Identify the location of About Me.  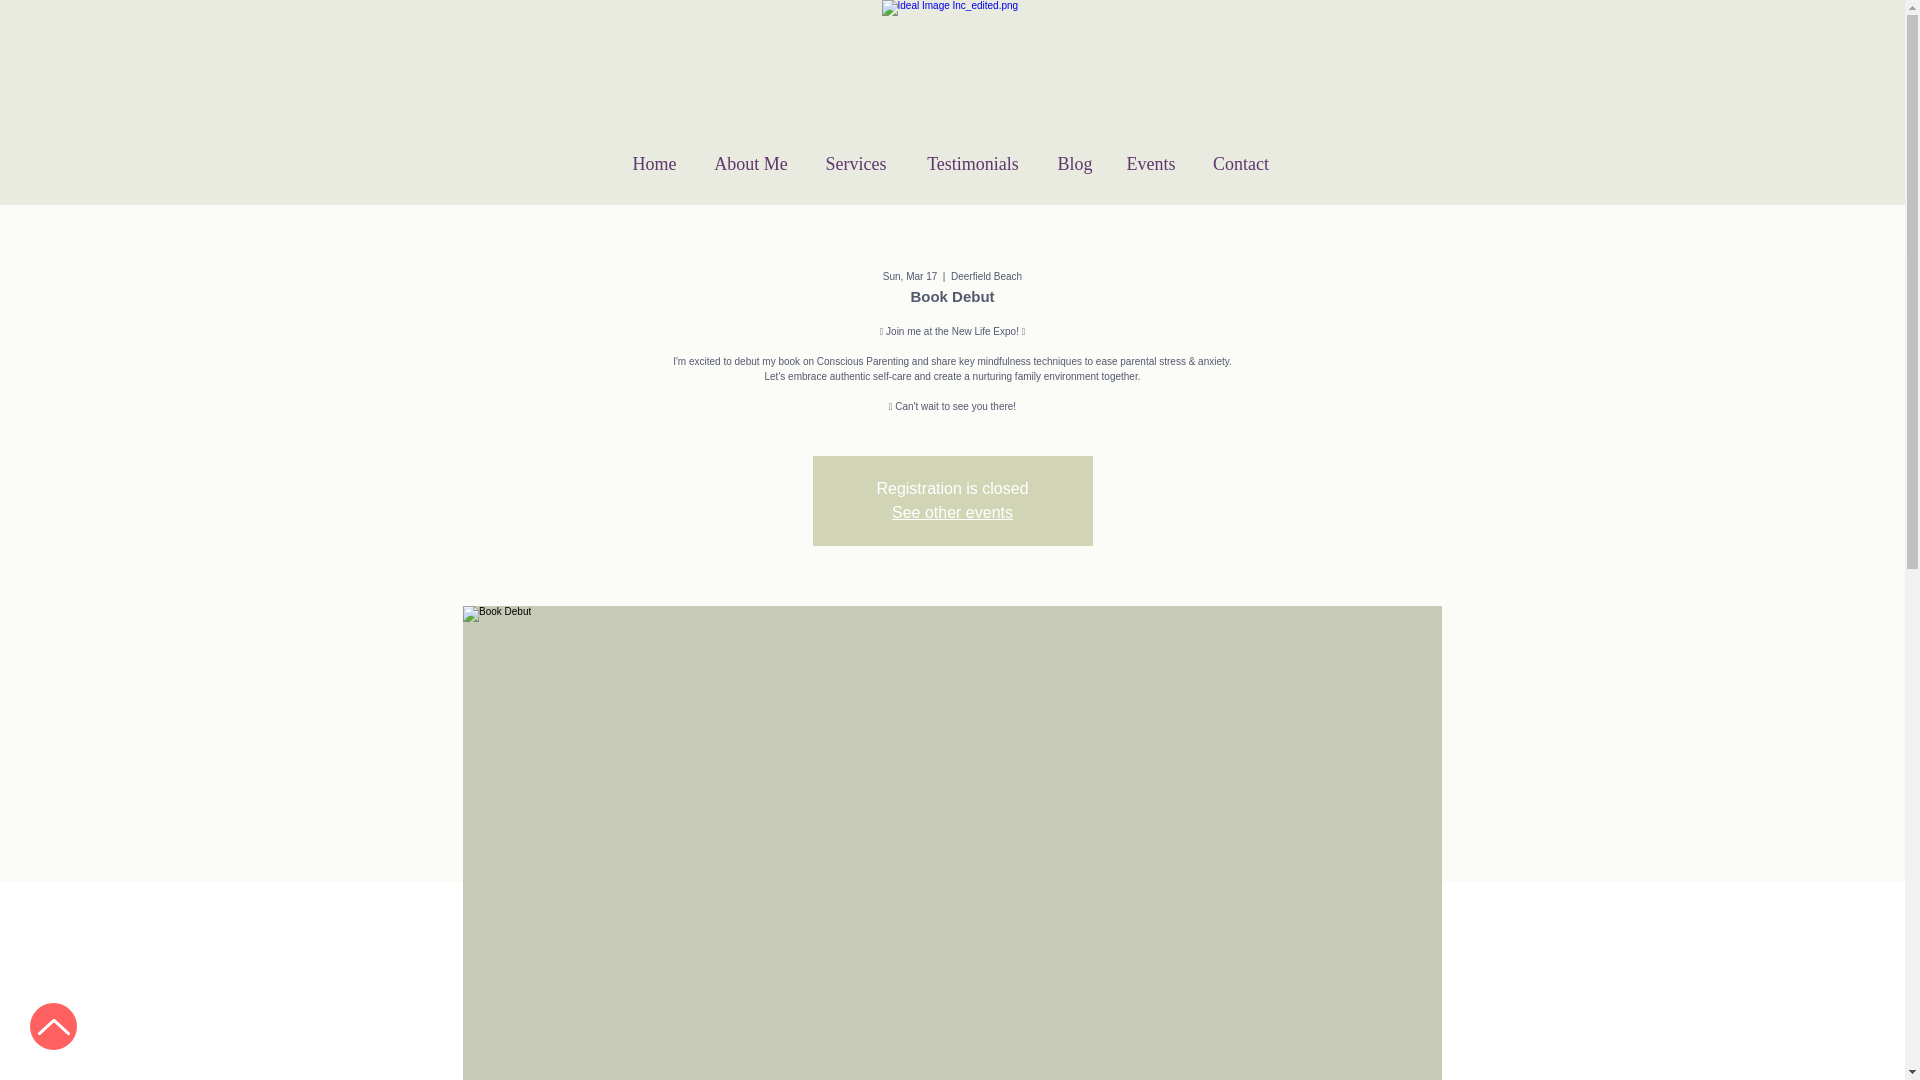
(750, 164).